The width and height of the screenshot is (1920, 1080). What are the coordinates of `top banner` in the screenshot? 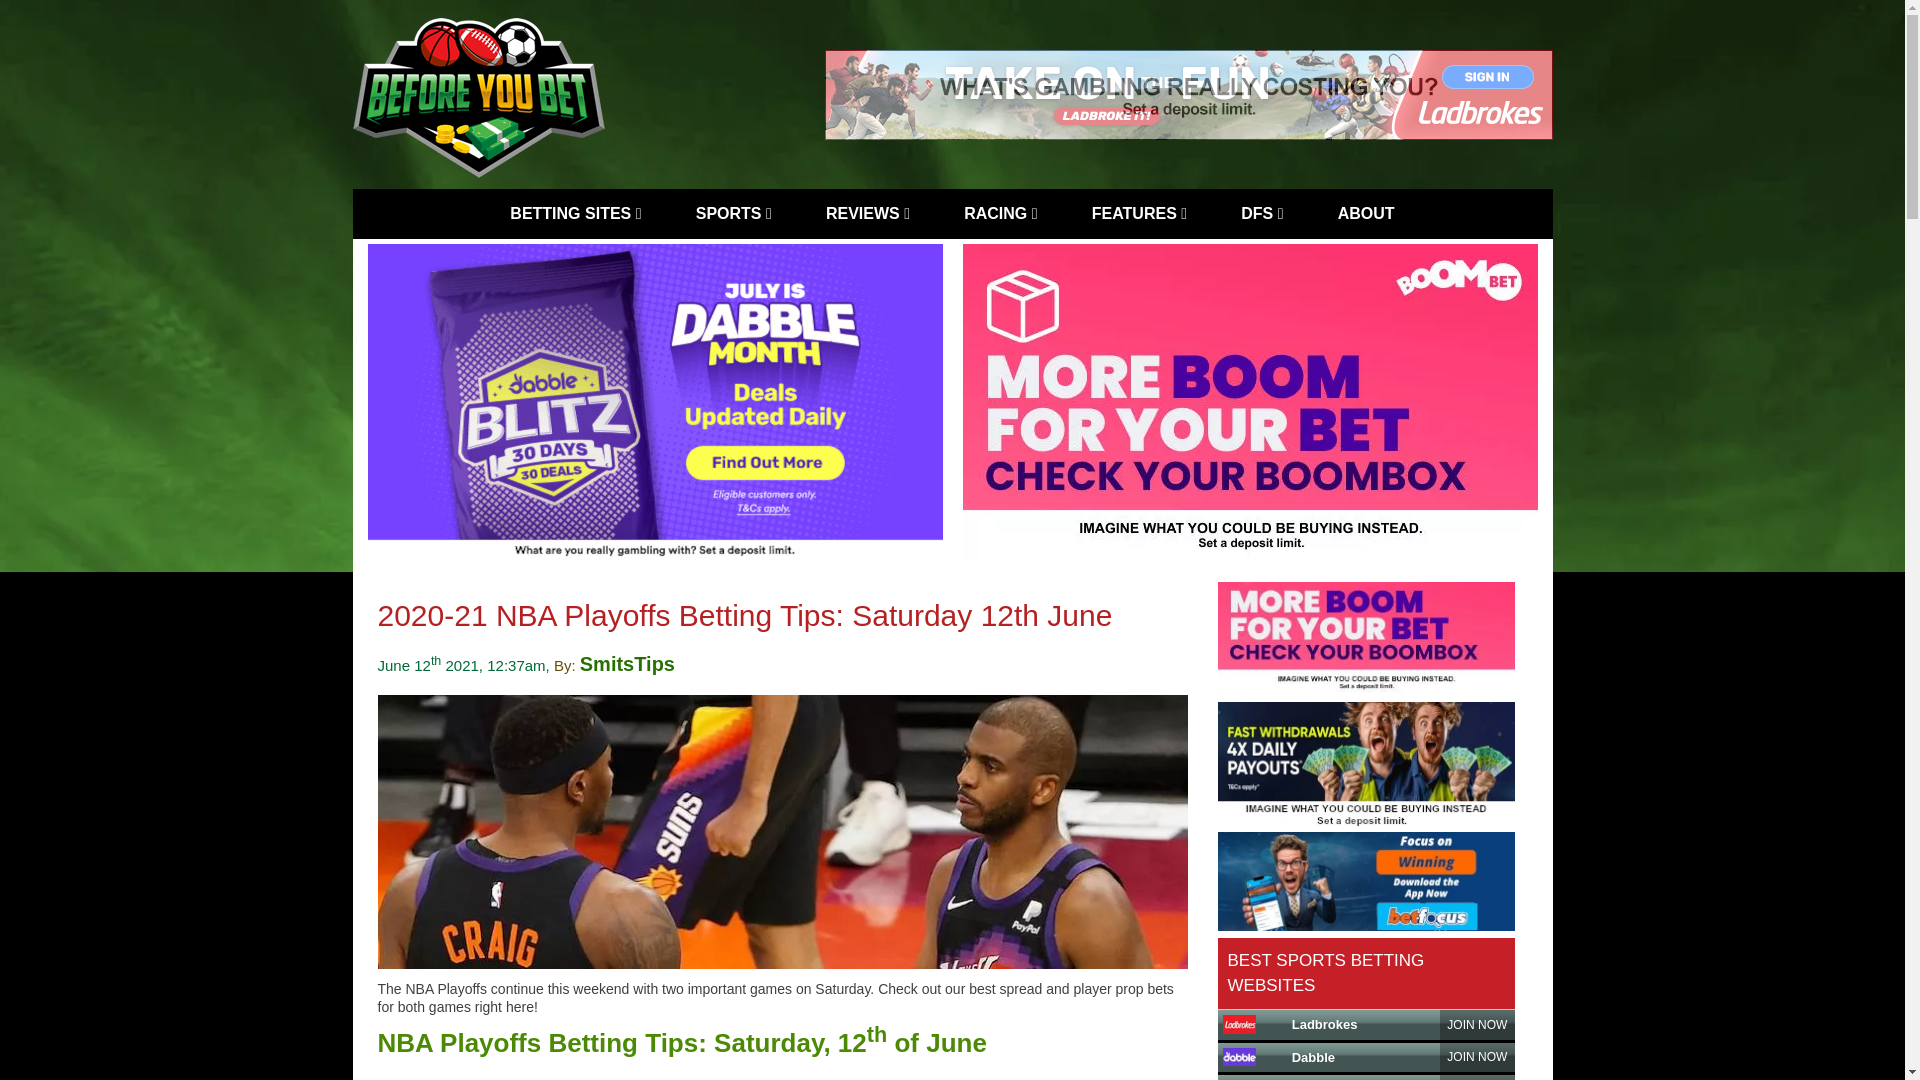 It's located at (1187, 94).